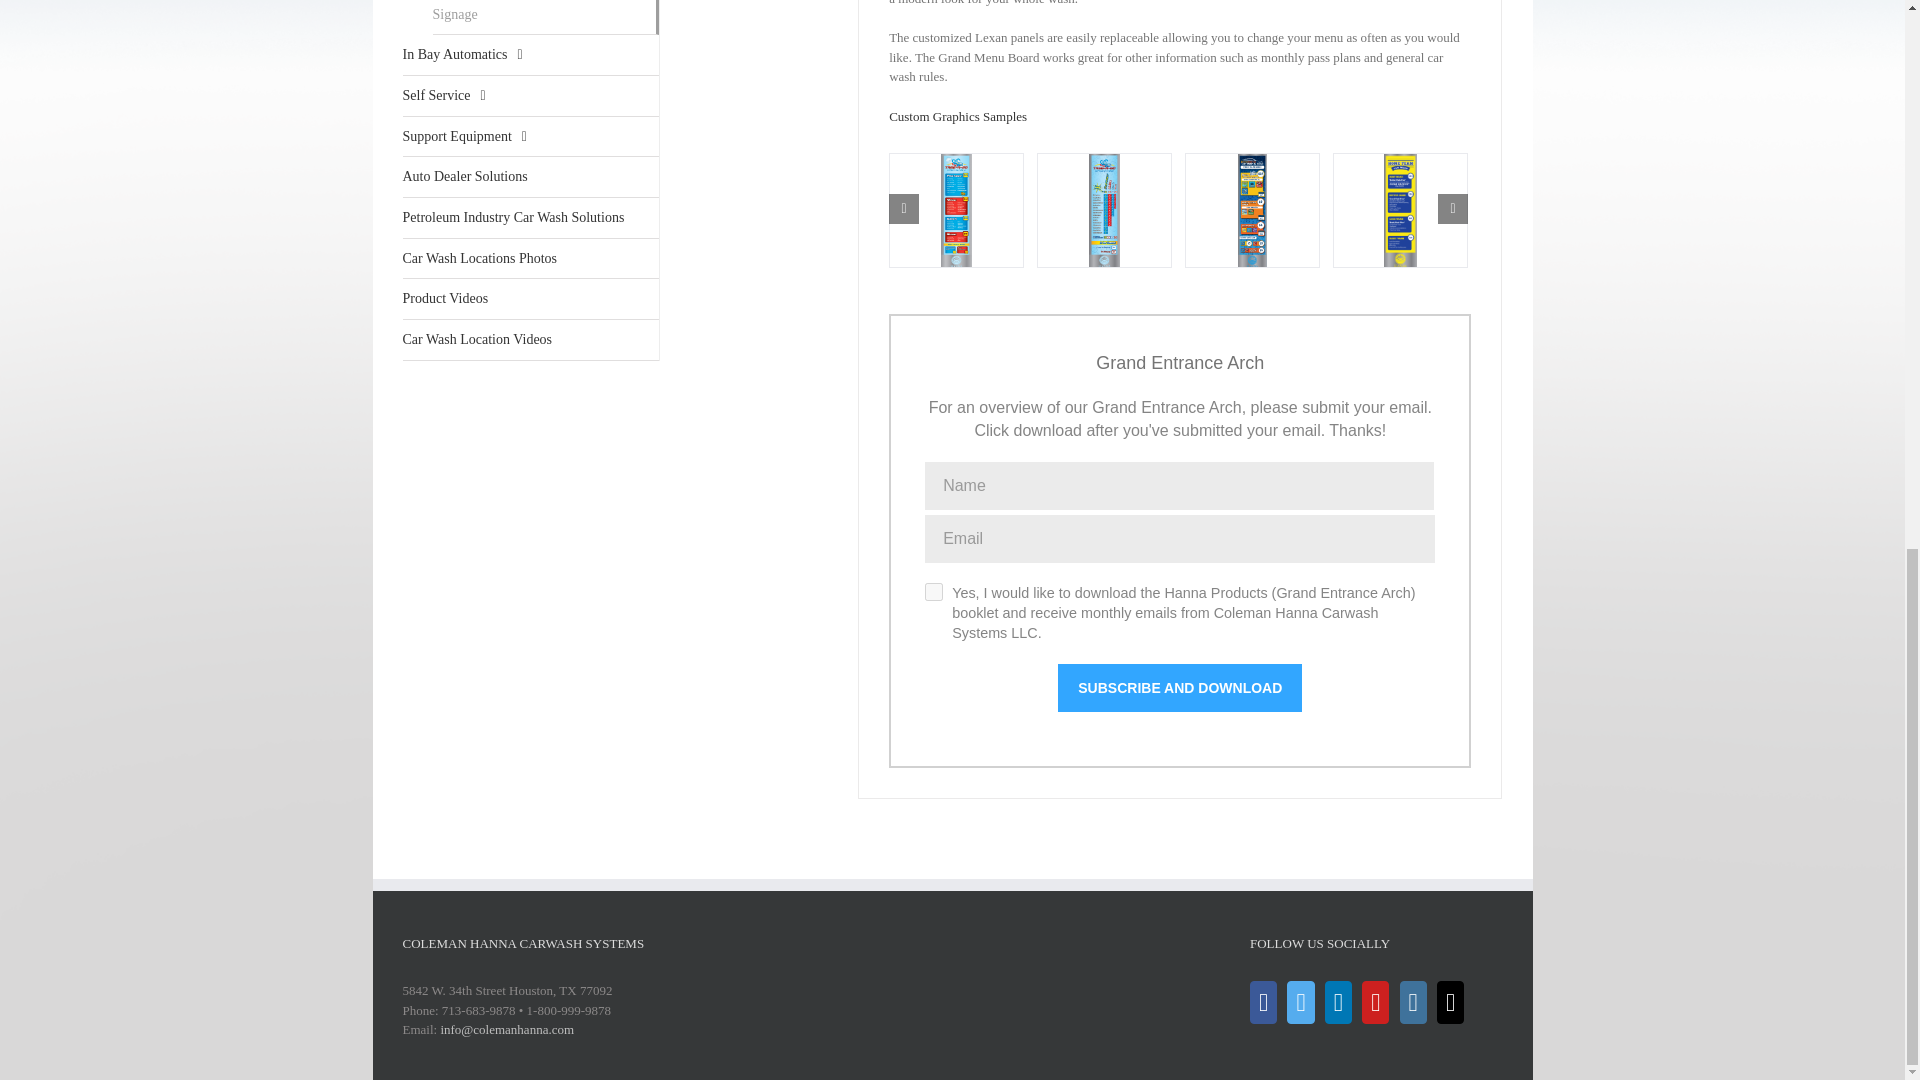 The width and height of the screenshot is (1920, 1080). I want to click on on, so click(934, 592).